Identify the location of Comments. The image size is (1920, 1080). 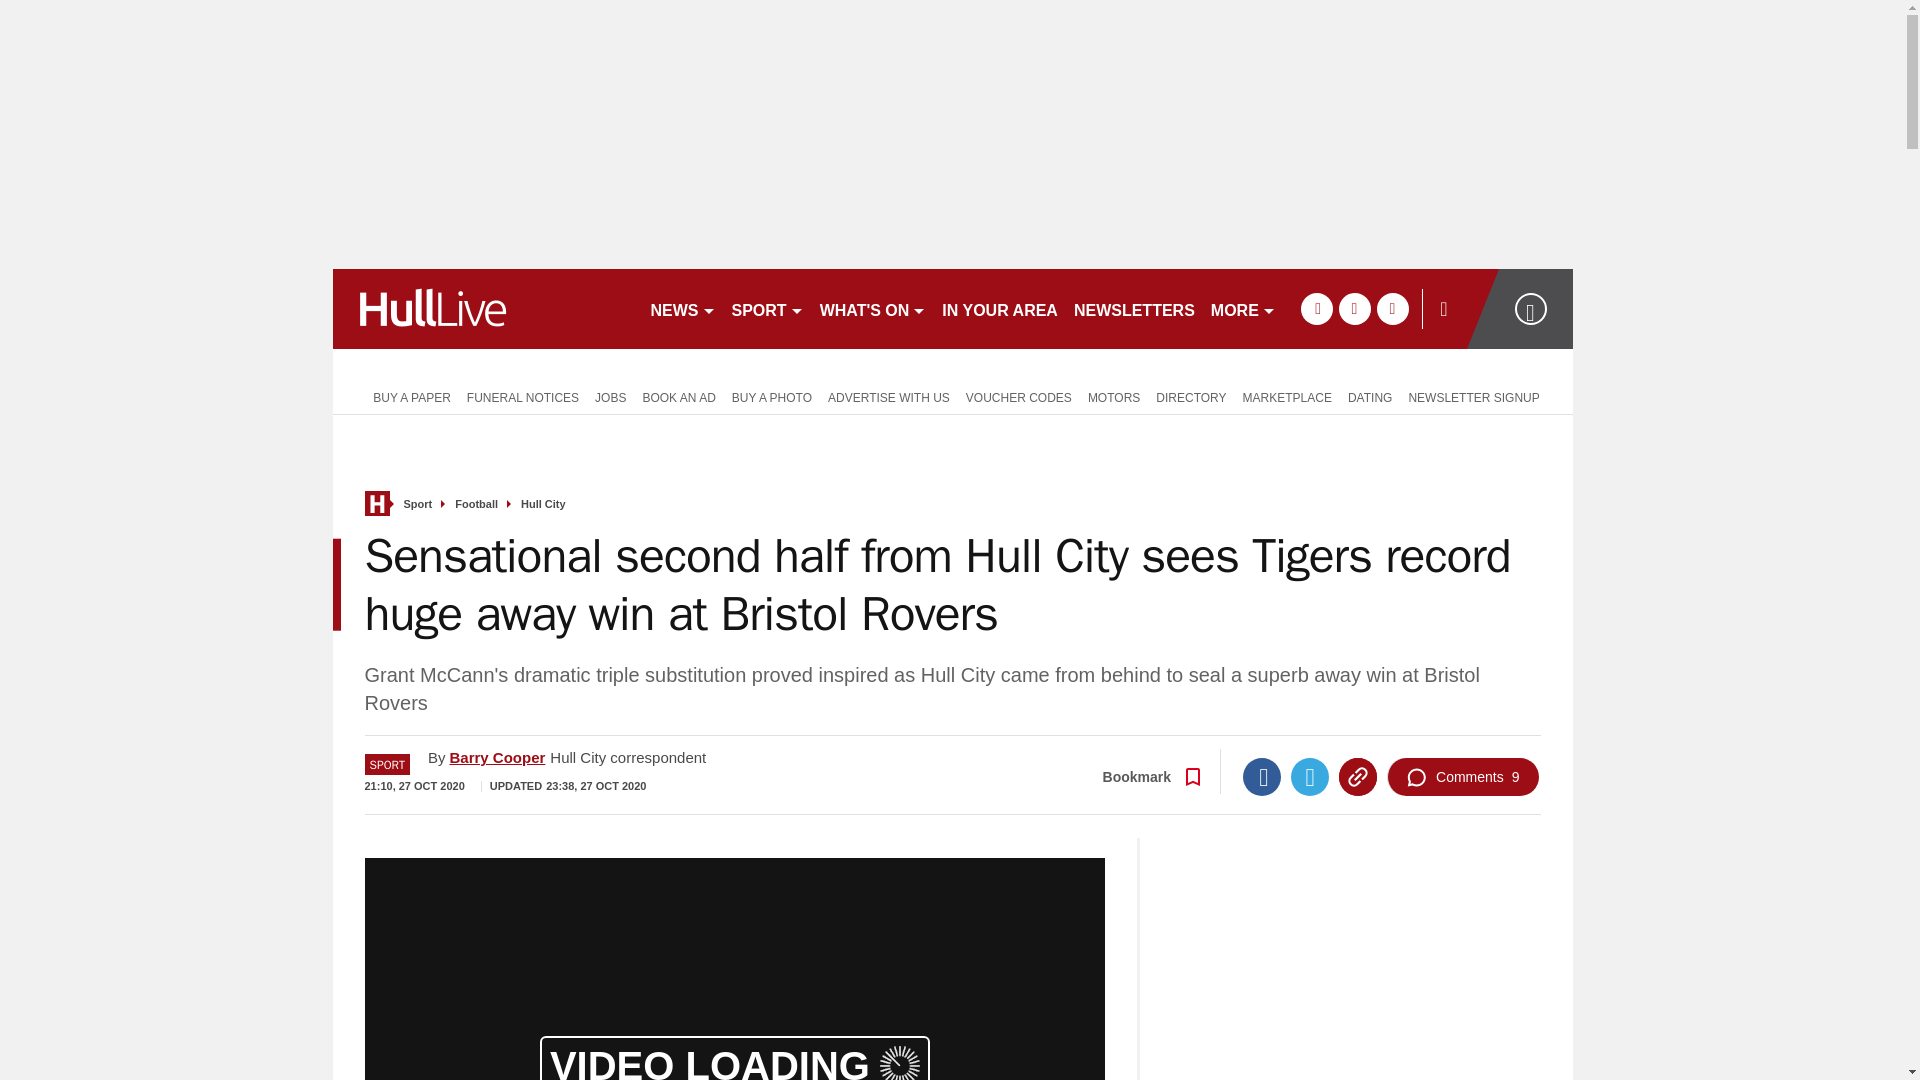
(1462, 776).